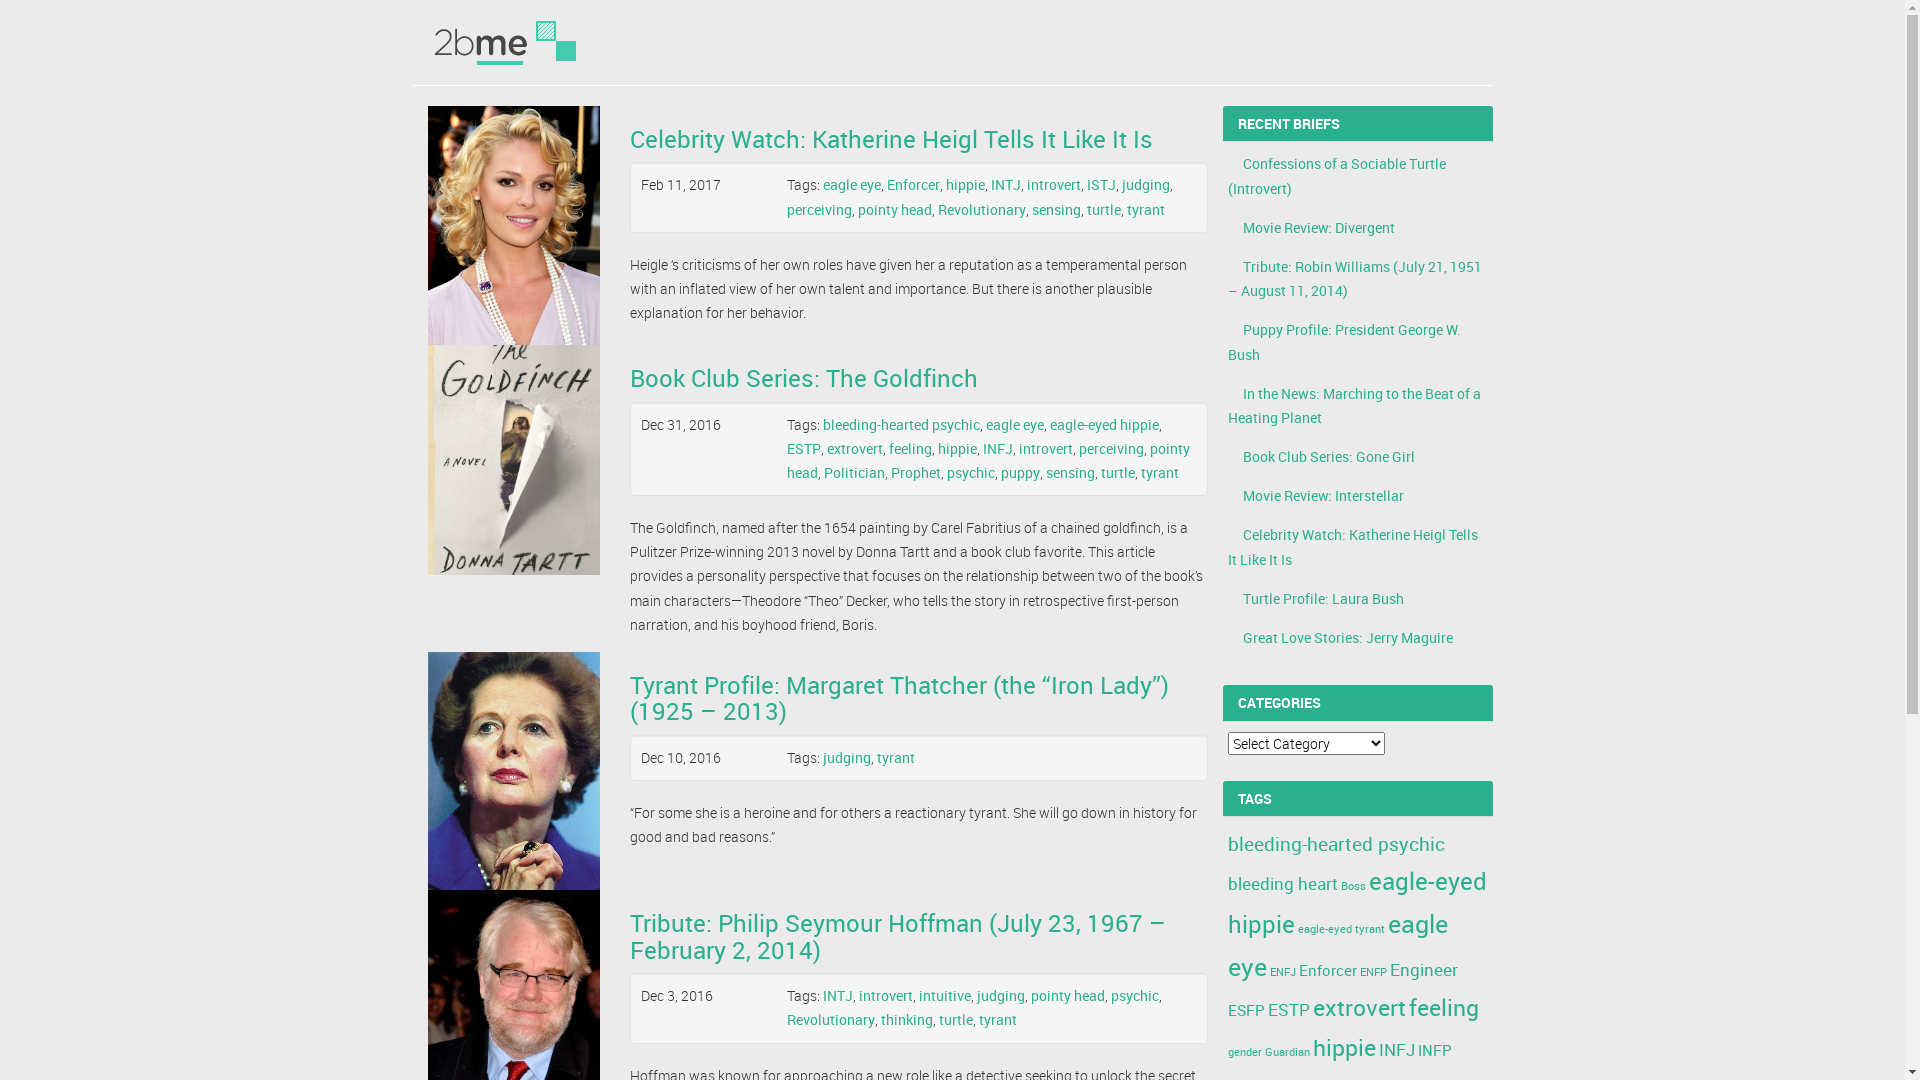 The width and height of the screenshot is (1920, 1080). I want to click on tyrant, so click(1160, 472).